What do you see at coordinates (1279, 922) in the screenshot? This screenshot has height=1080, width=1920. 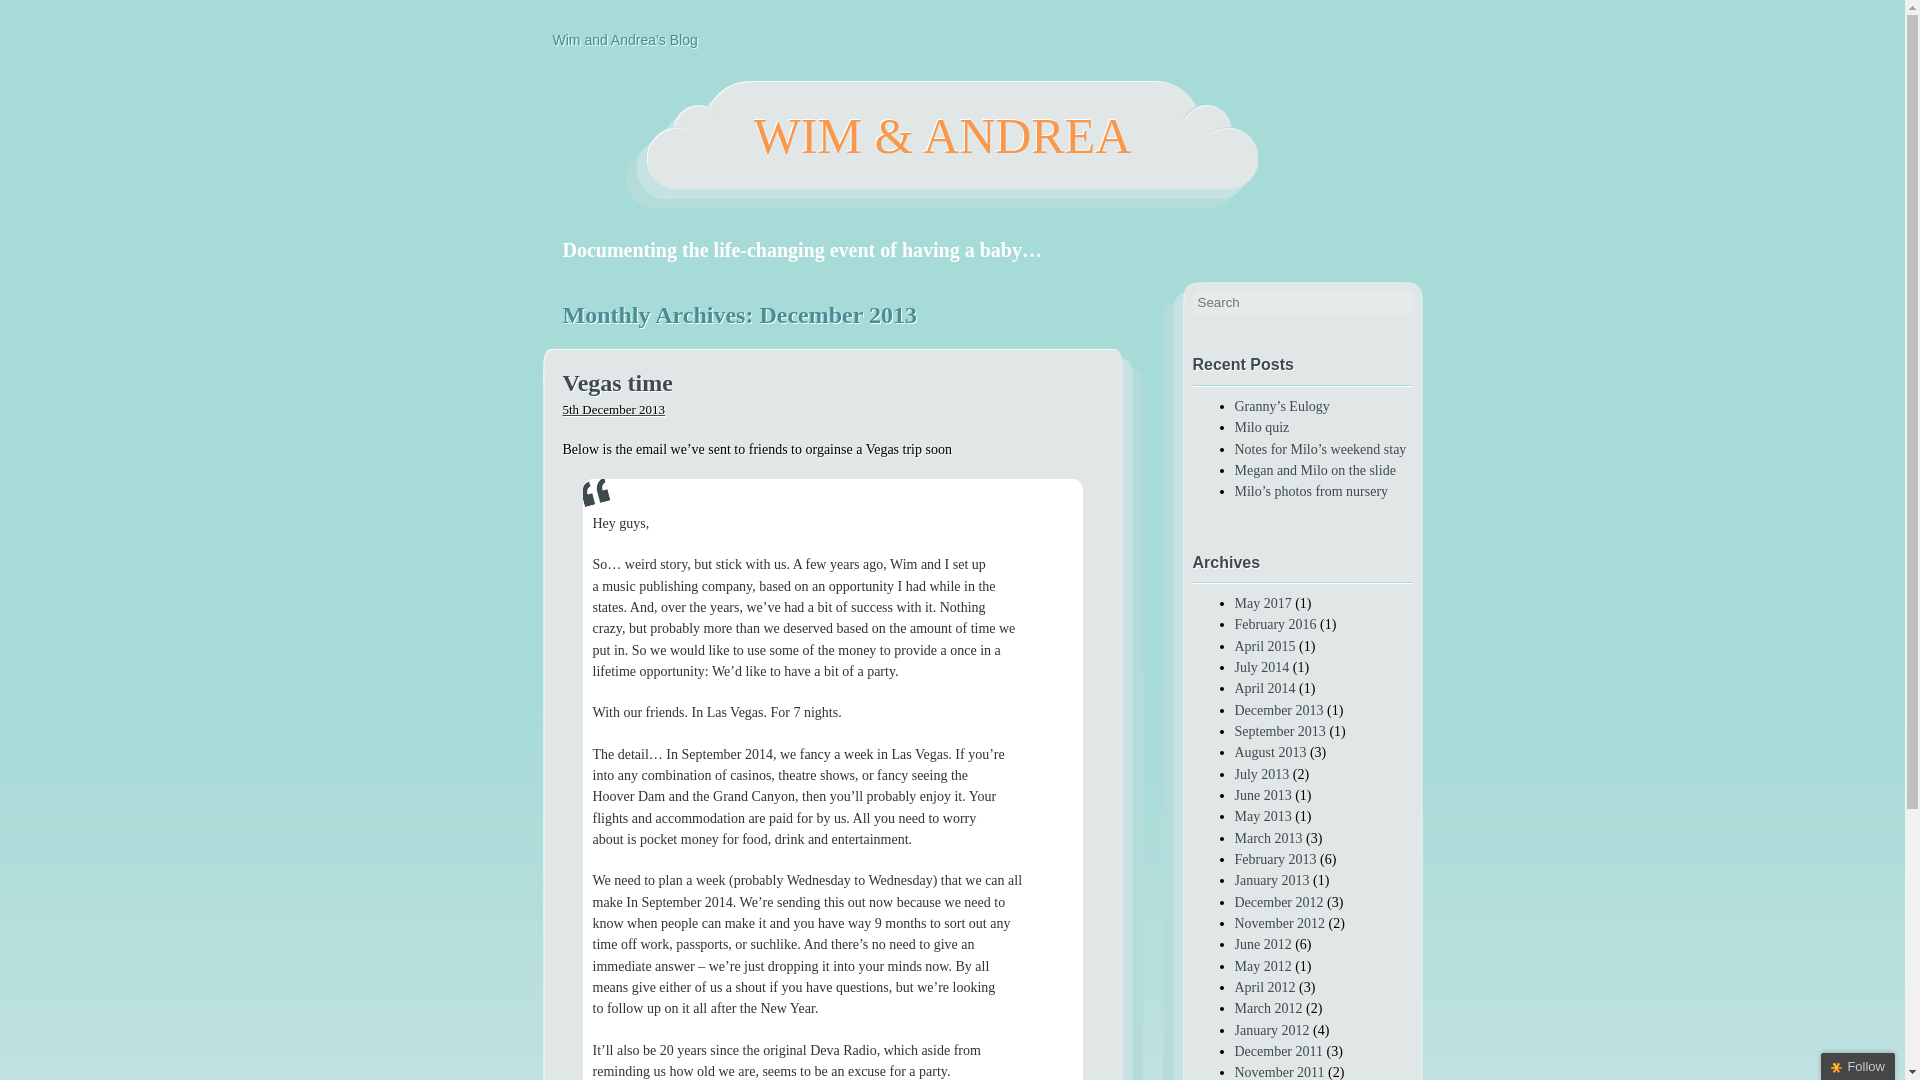 I see `November 2012` at bounding box center [1279, 922].